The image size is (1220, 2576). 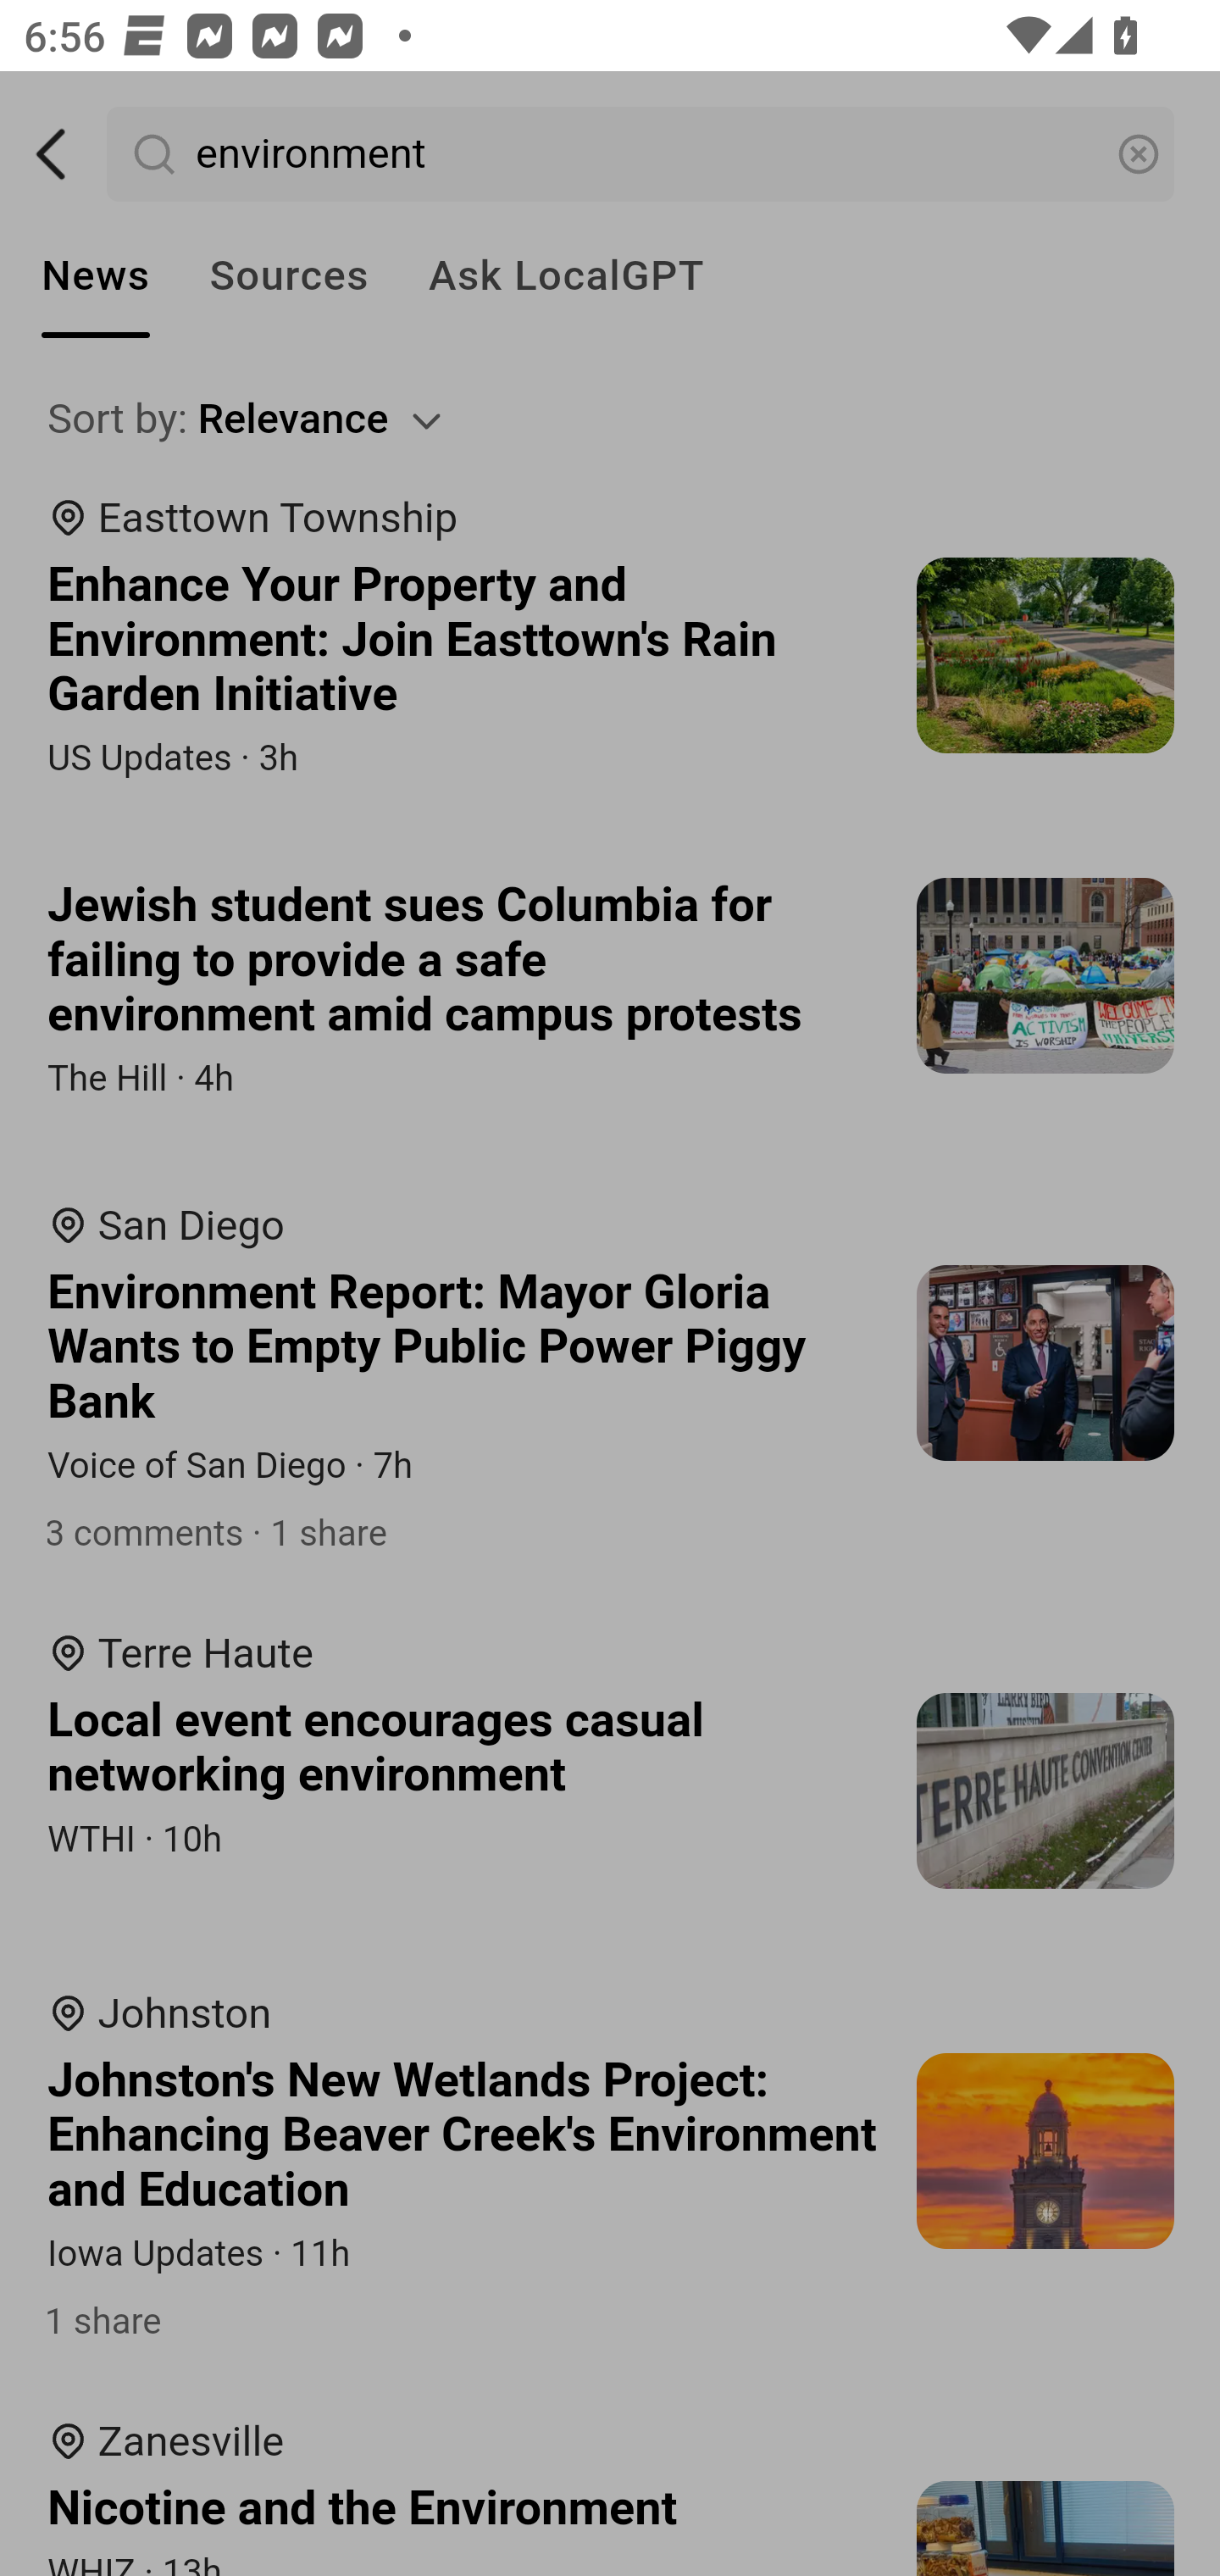 I want to click on Sources, so click(x=288, y=276).